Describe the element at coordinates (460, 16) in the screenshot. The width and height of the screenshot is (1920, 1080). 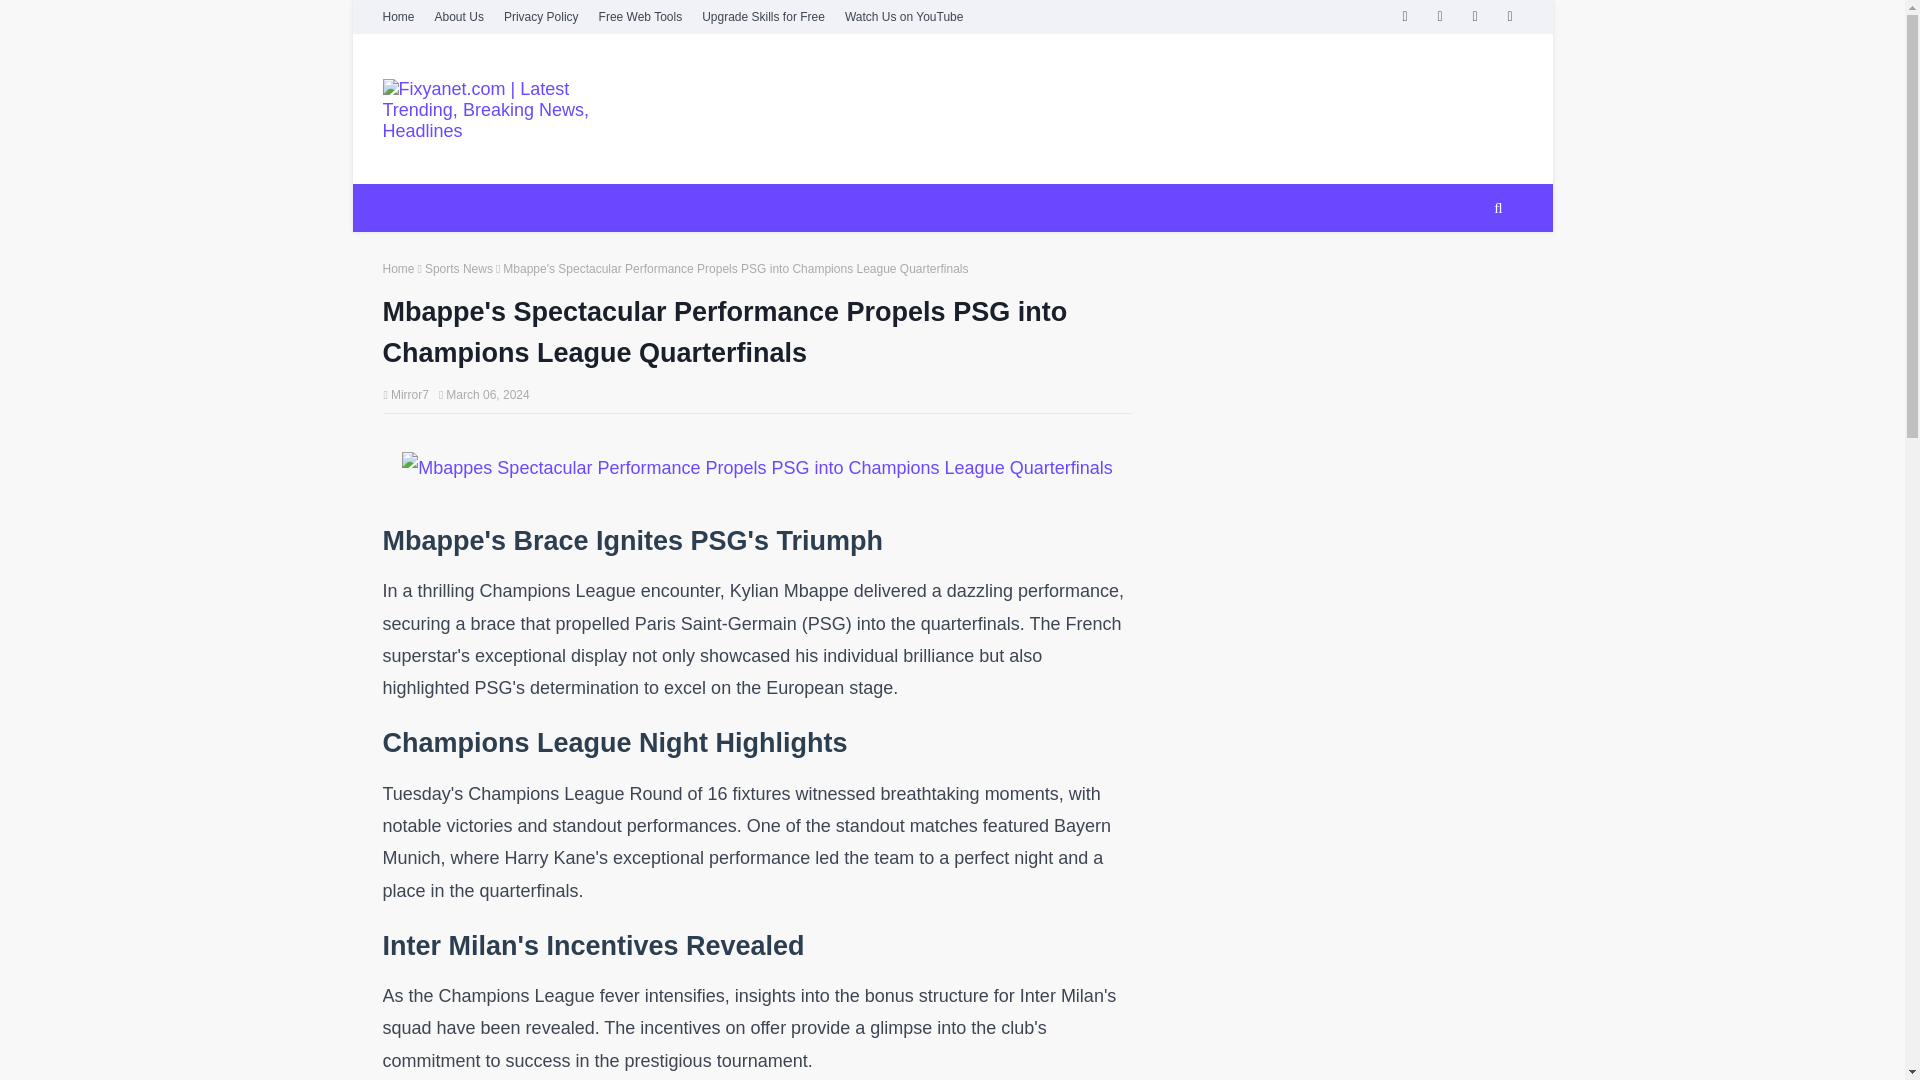
I see `About Us` at that location.